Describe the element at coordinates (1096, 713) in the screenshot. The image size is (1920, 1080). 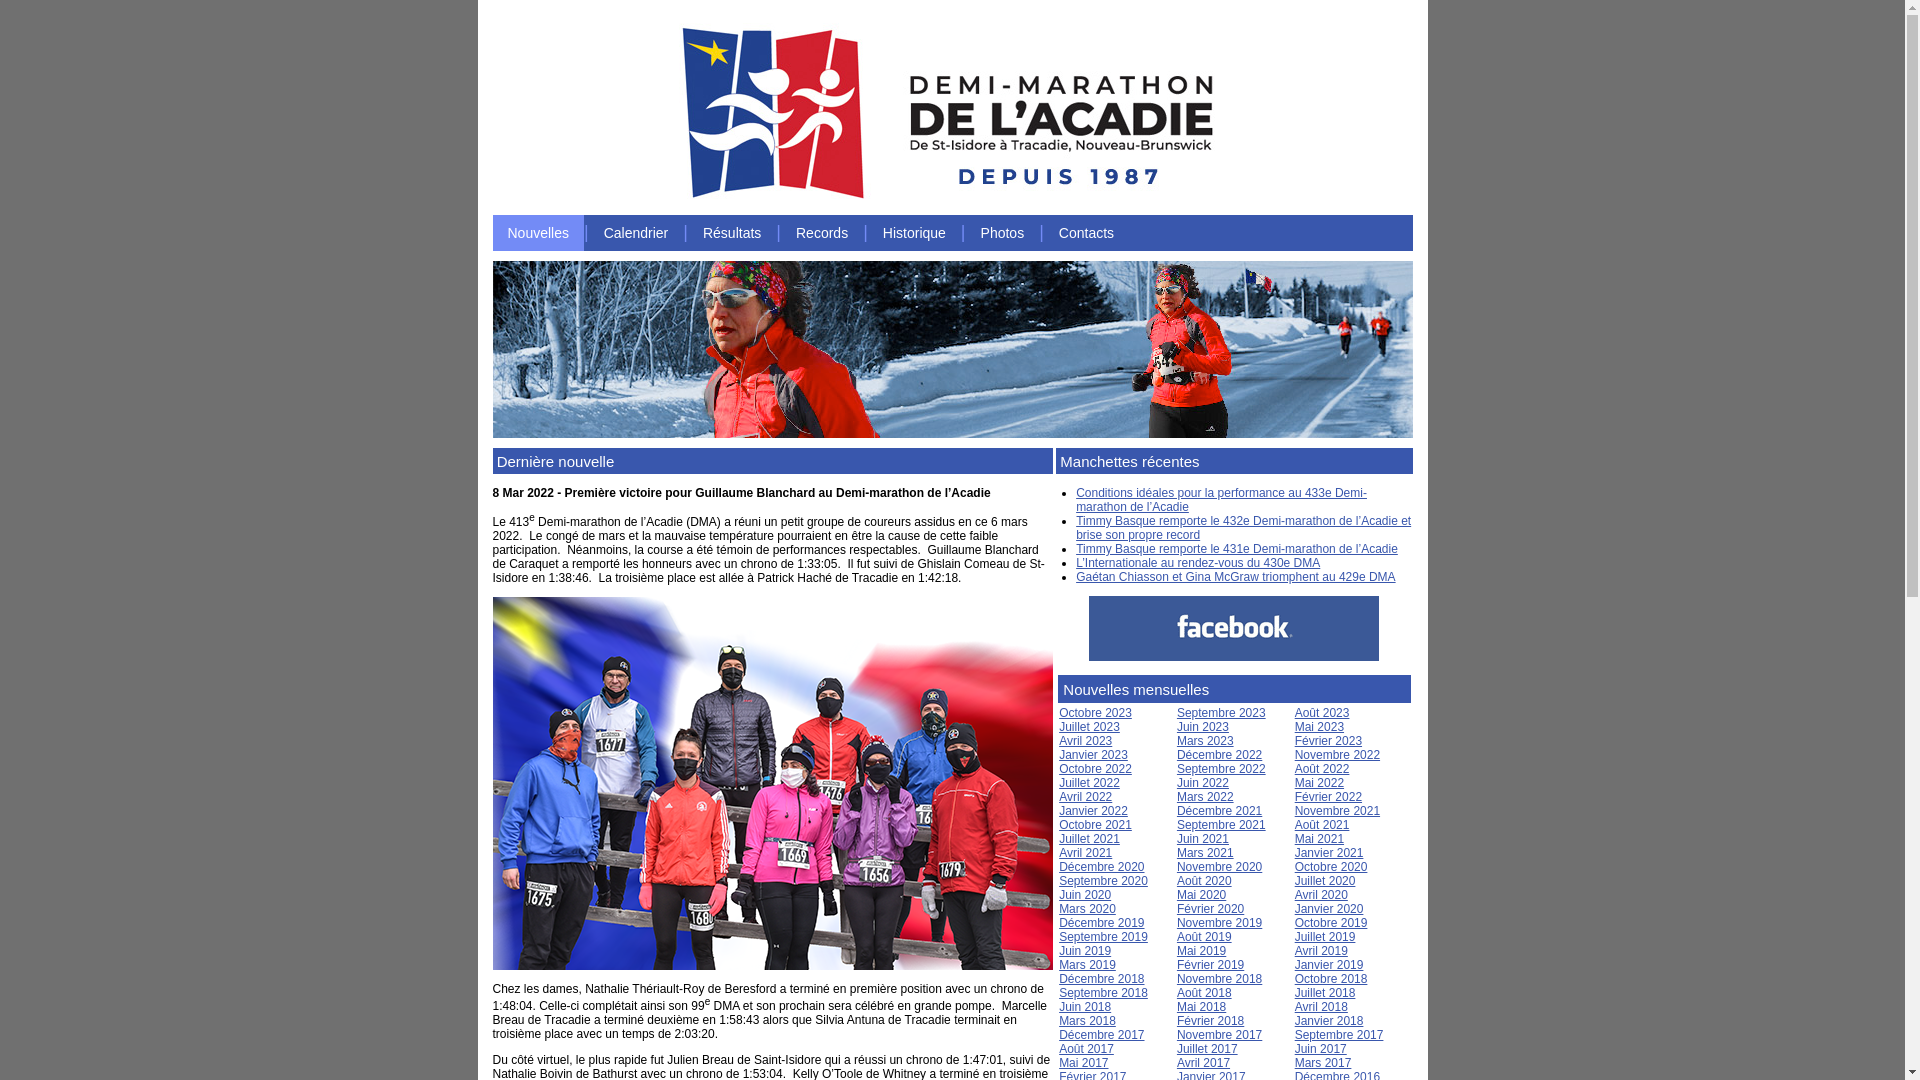
I see `Octobre 2023` at that location.